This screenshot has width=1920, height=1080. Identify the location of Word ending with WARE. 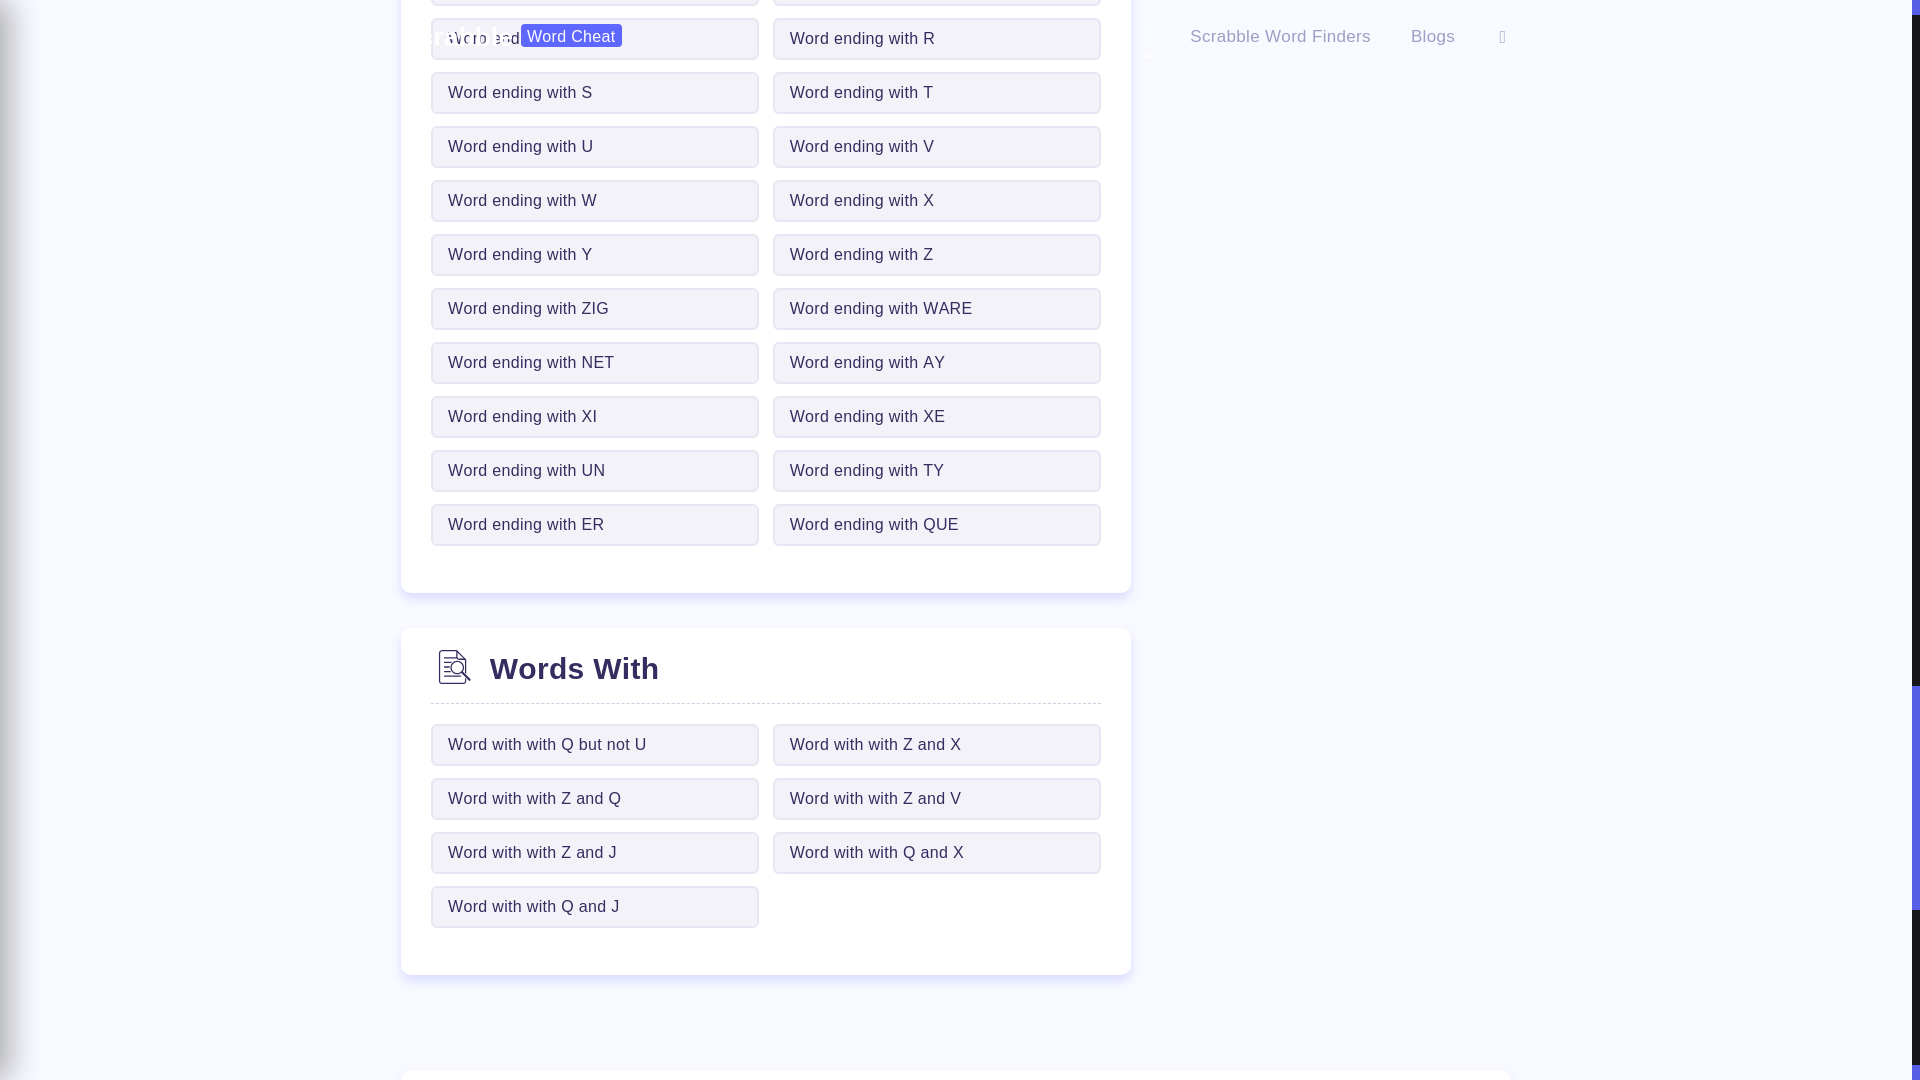
(936, 309).